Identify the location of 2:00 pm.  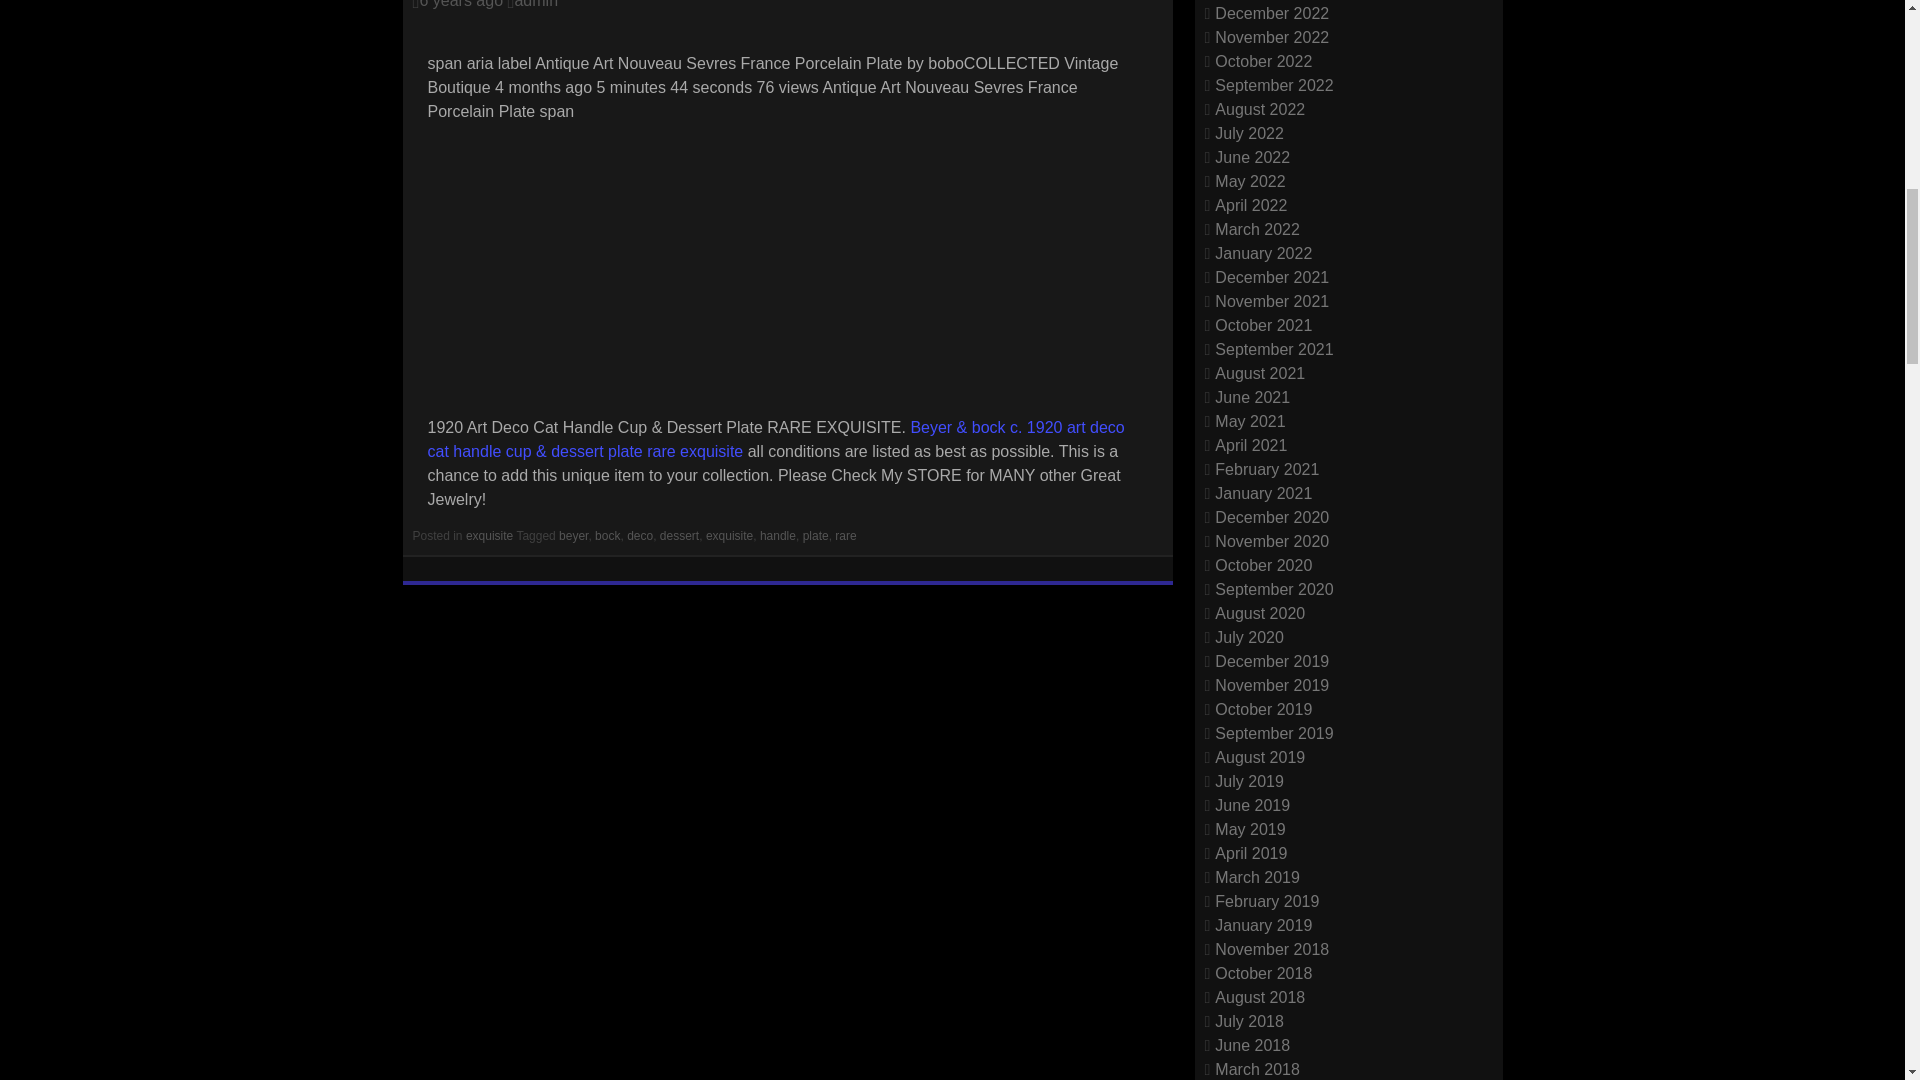
(460, 4).